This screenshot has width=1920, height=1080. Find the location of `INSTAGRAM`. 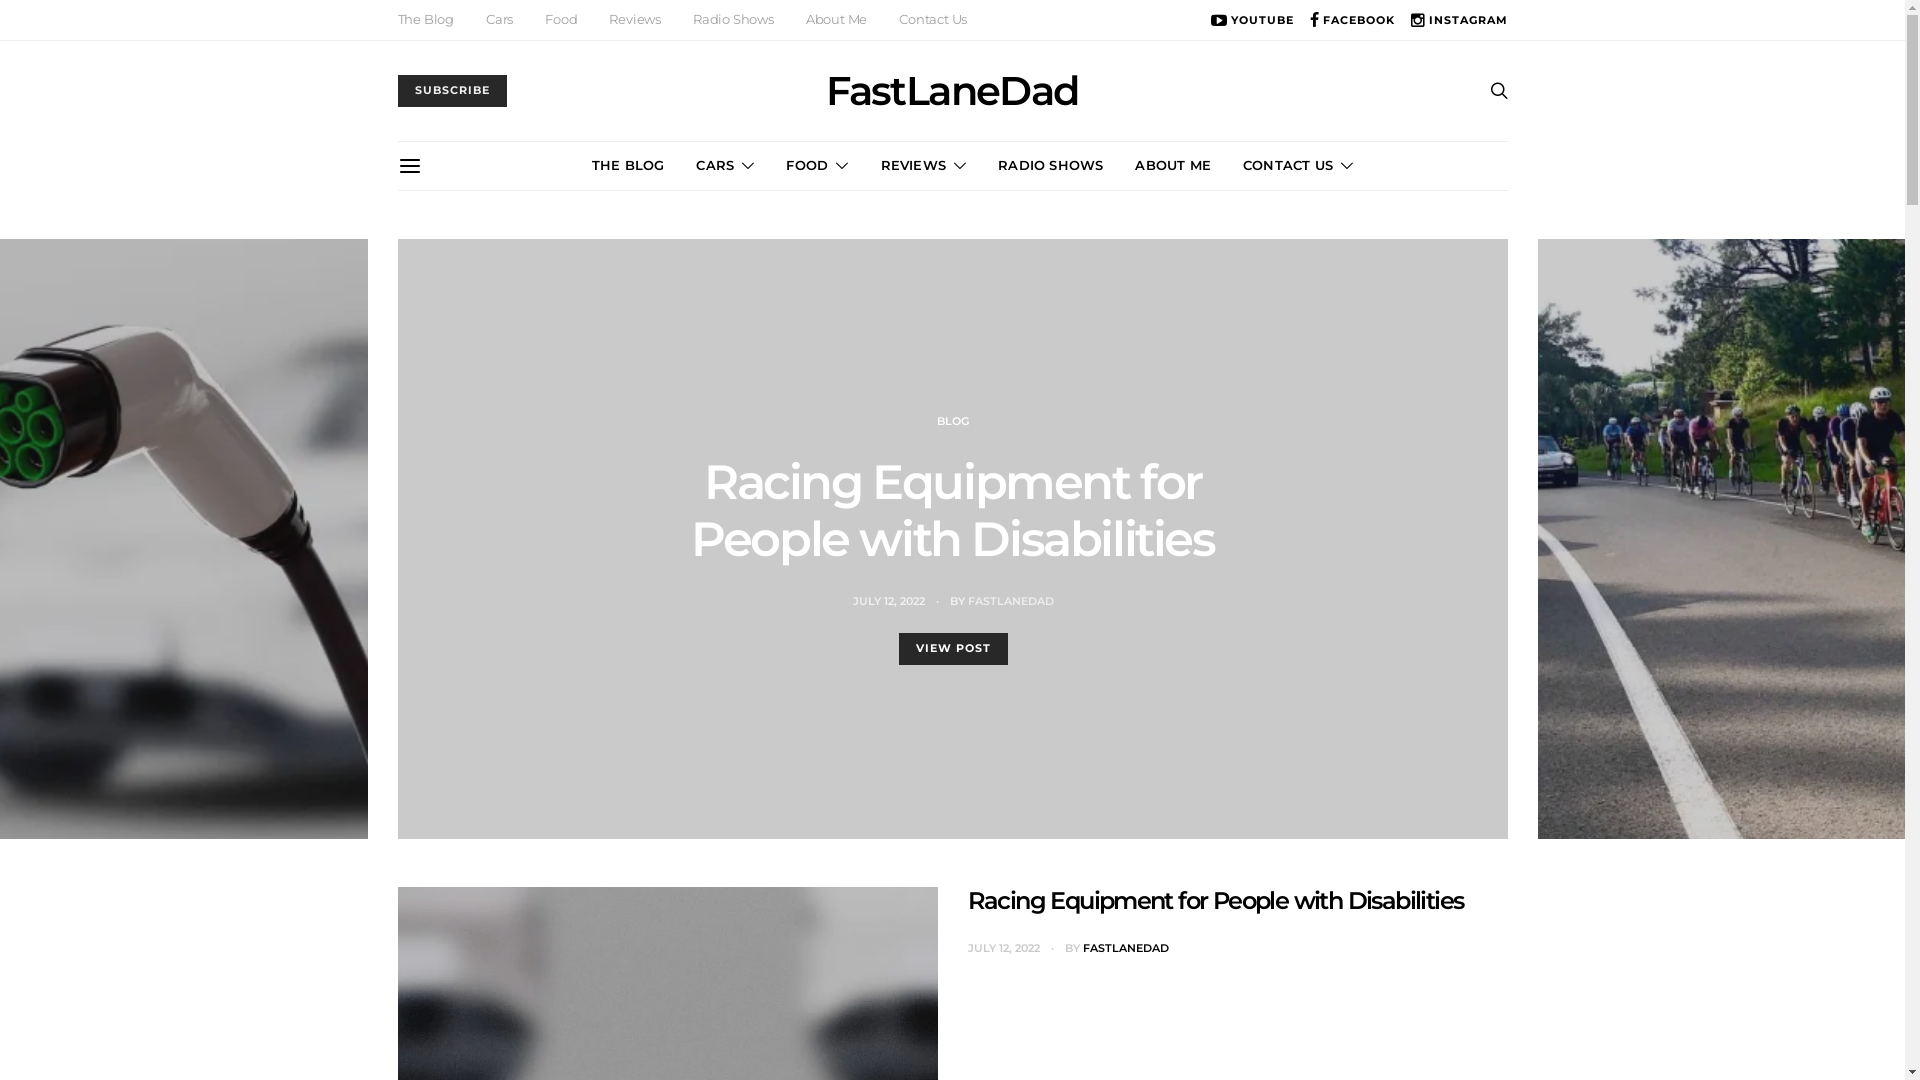

INSTAGRAM is located at coordinates (1460, 20).